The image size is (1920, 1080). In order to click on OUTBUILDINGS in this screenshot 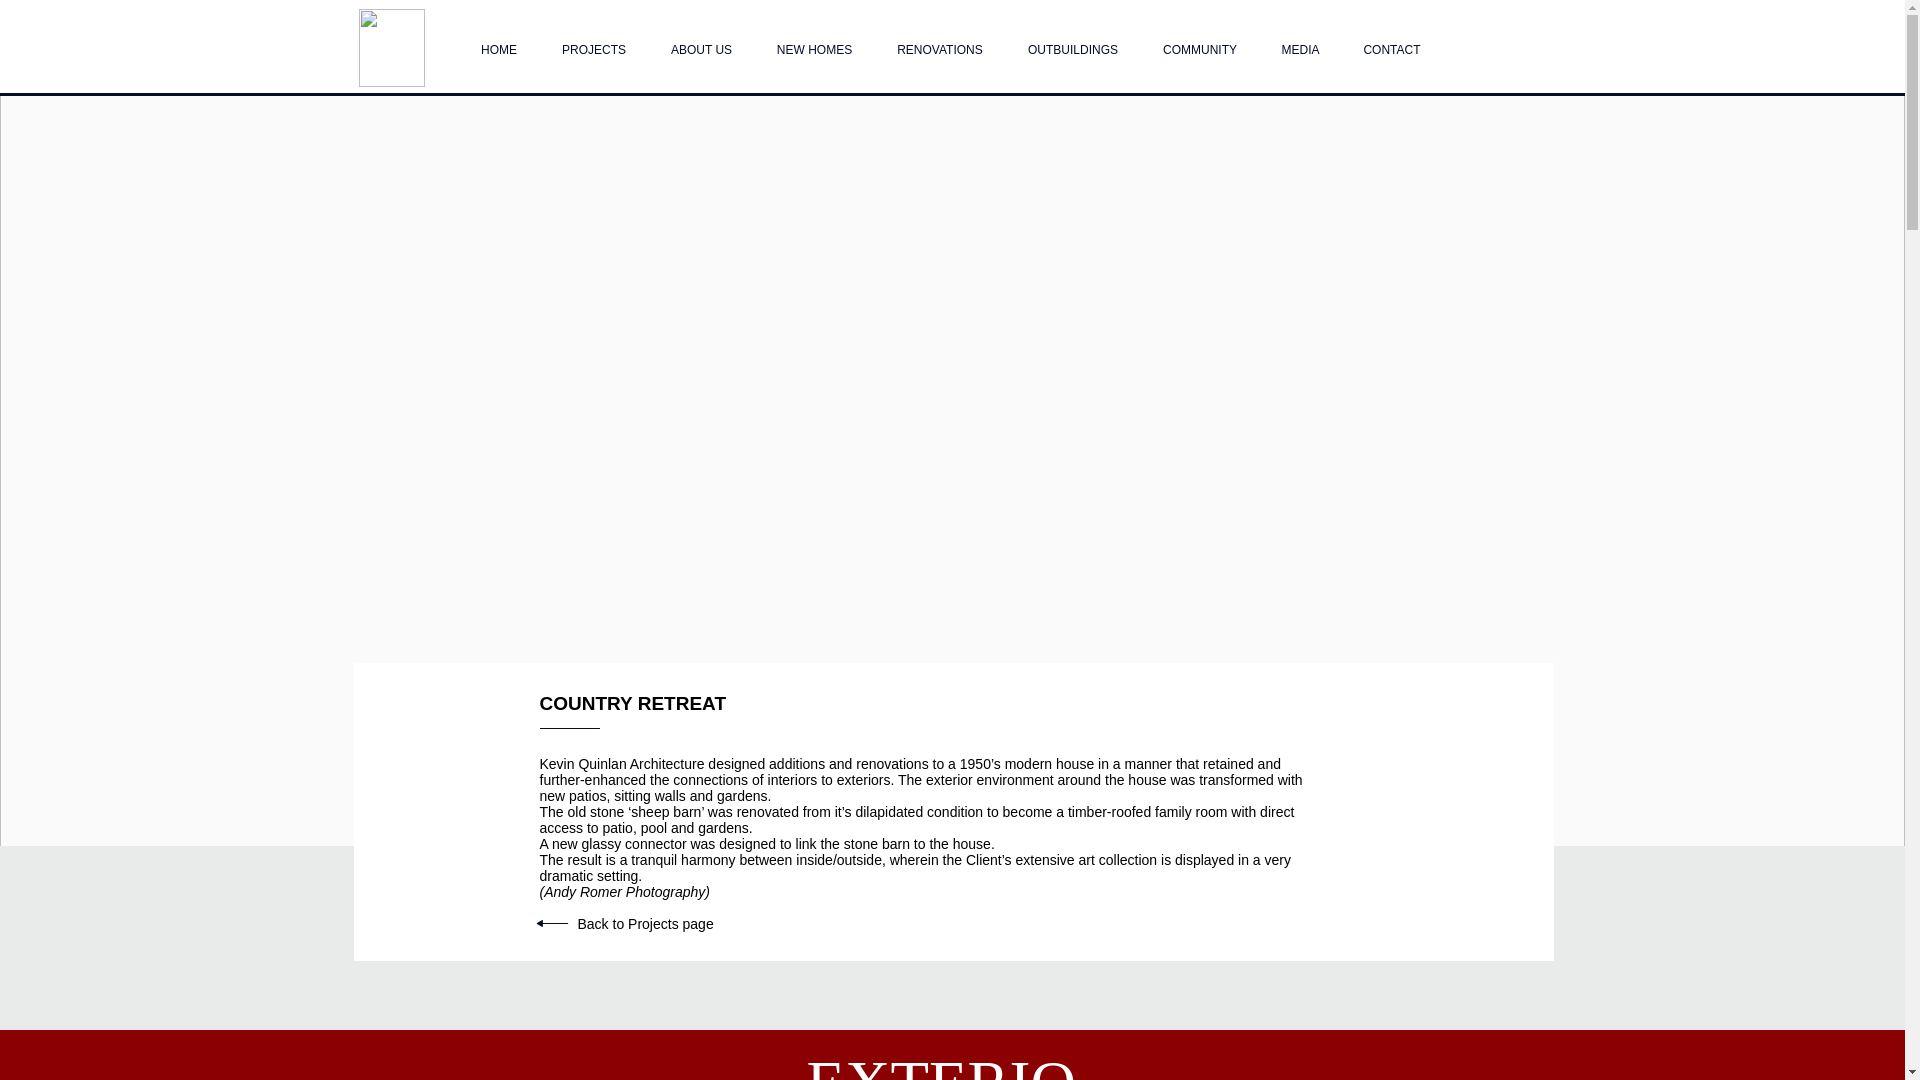, I will do `click(1073, 41)`.